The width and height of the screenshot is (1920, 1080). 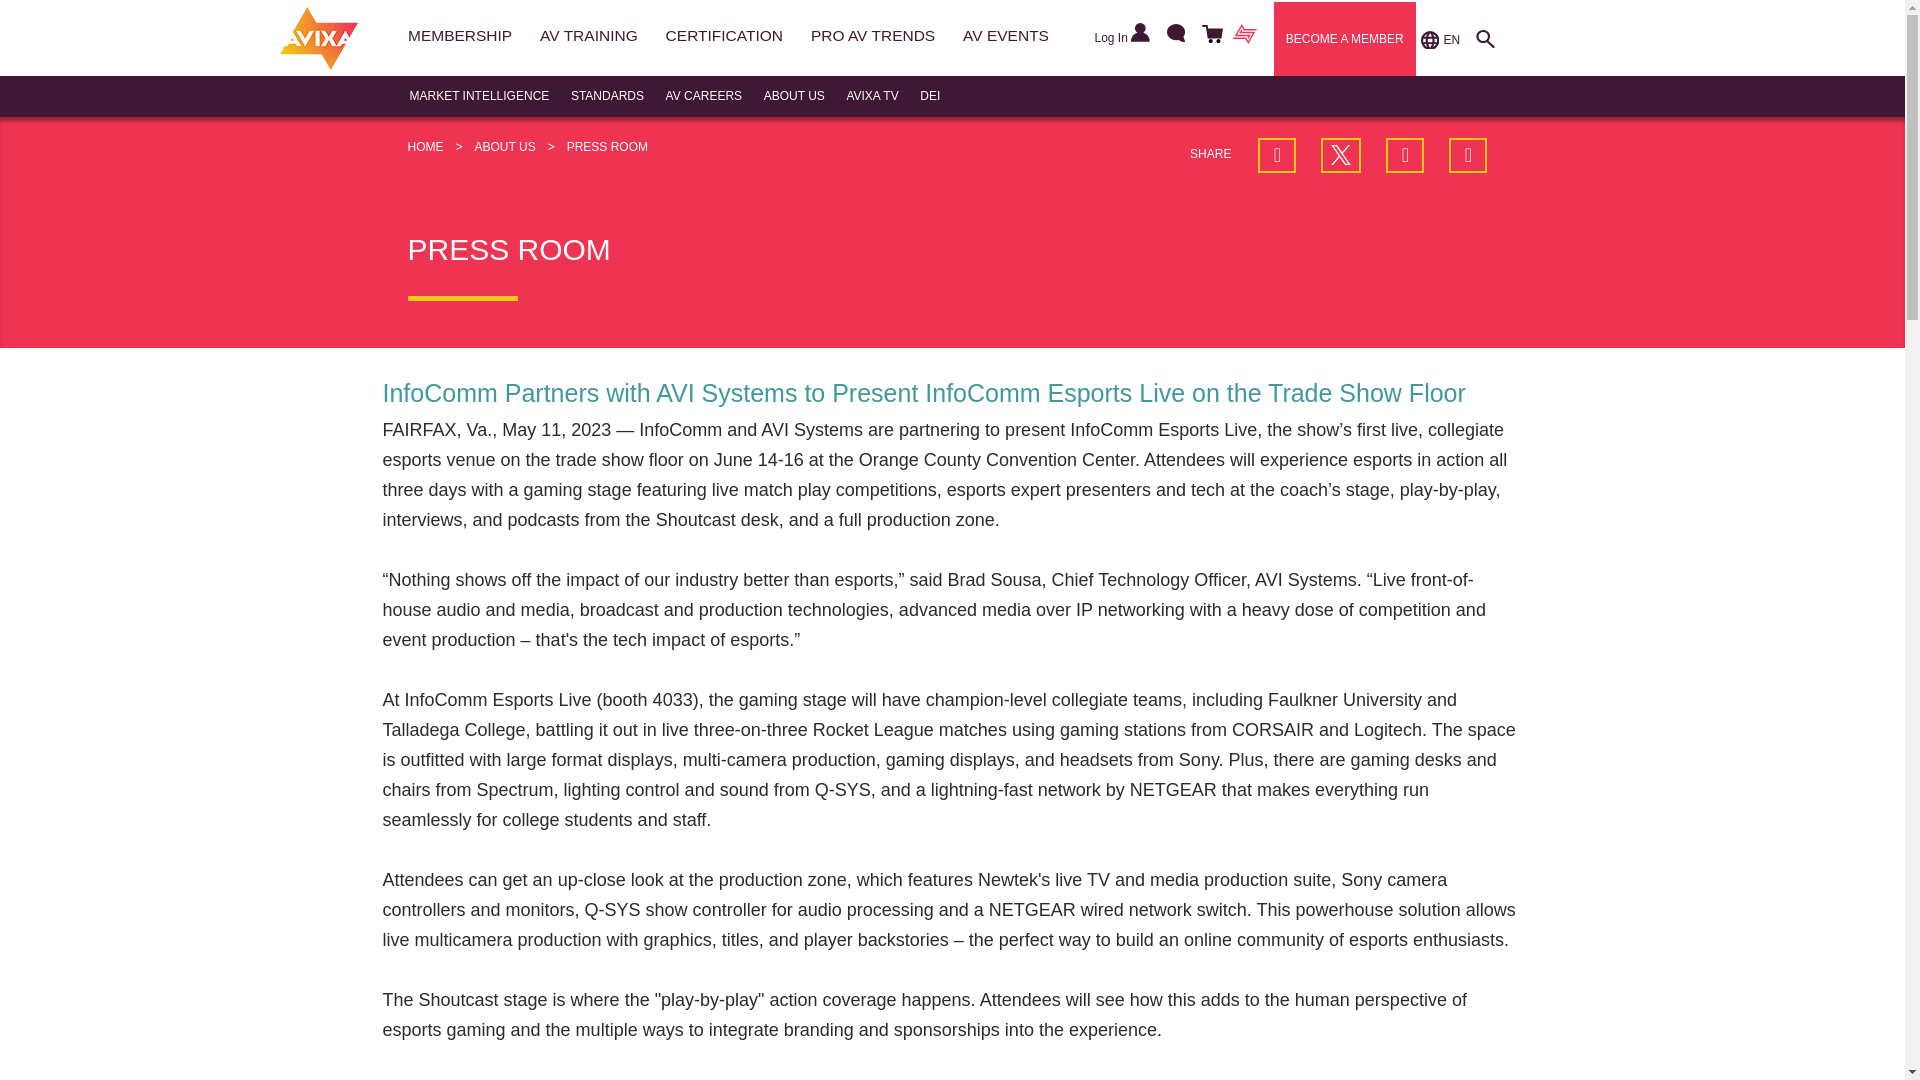 I want to click on Tell a friend, so click(x=1468, y=155).